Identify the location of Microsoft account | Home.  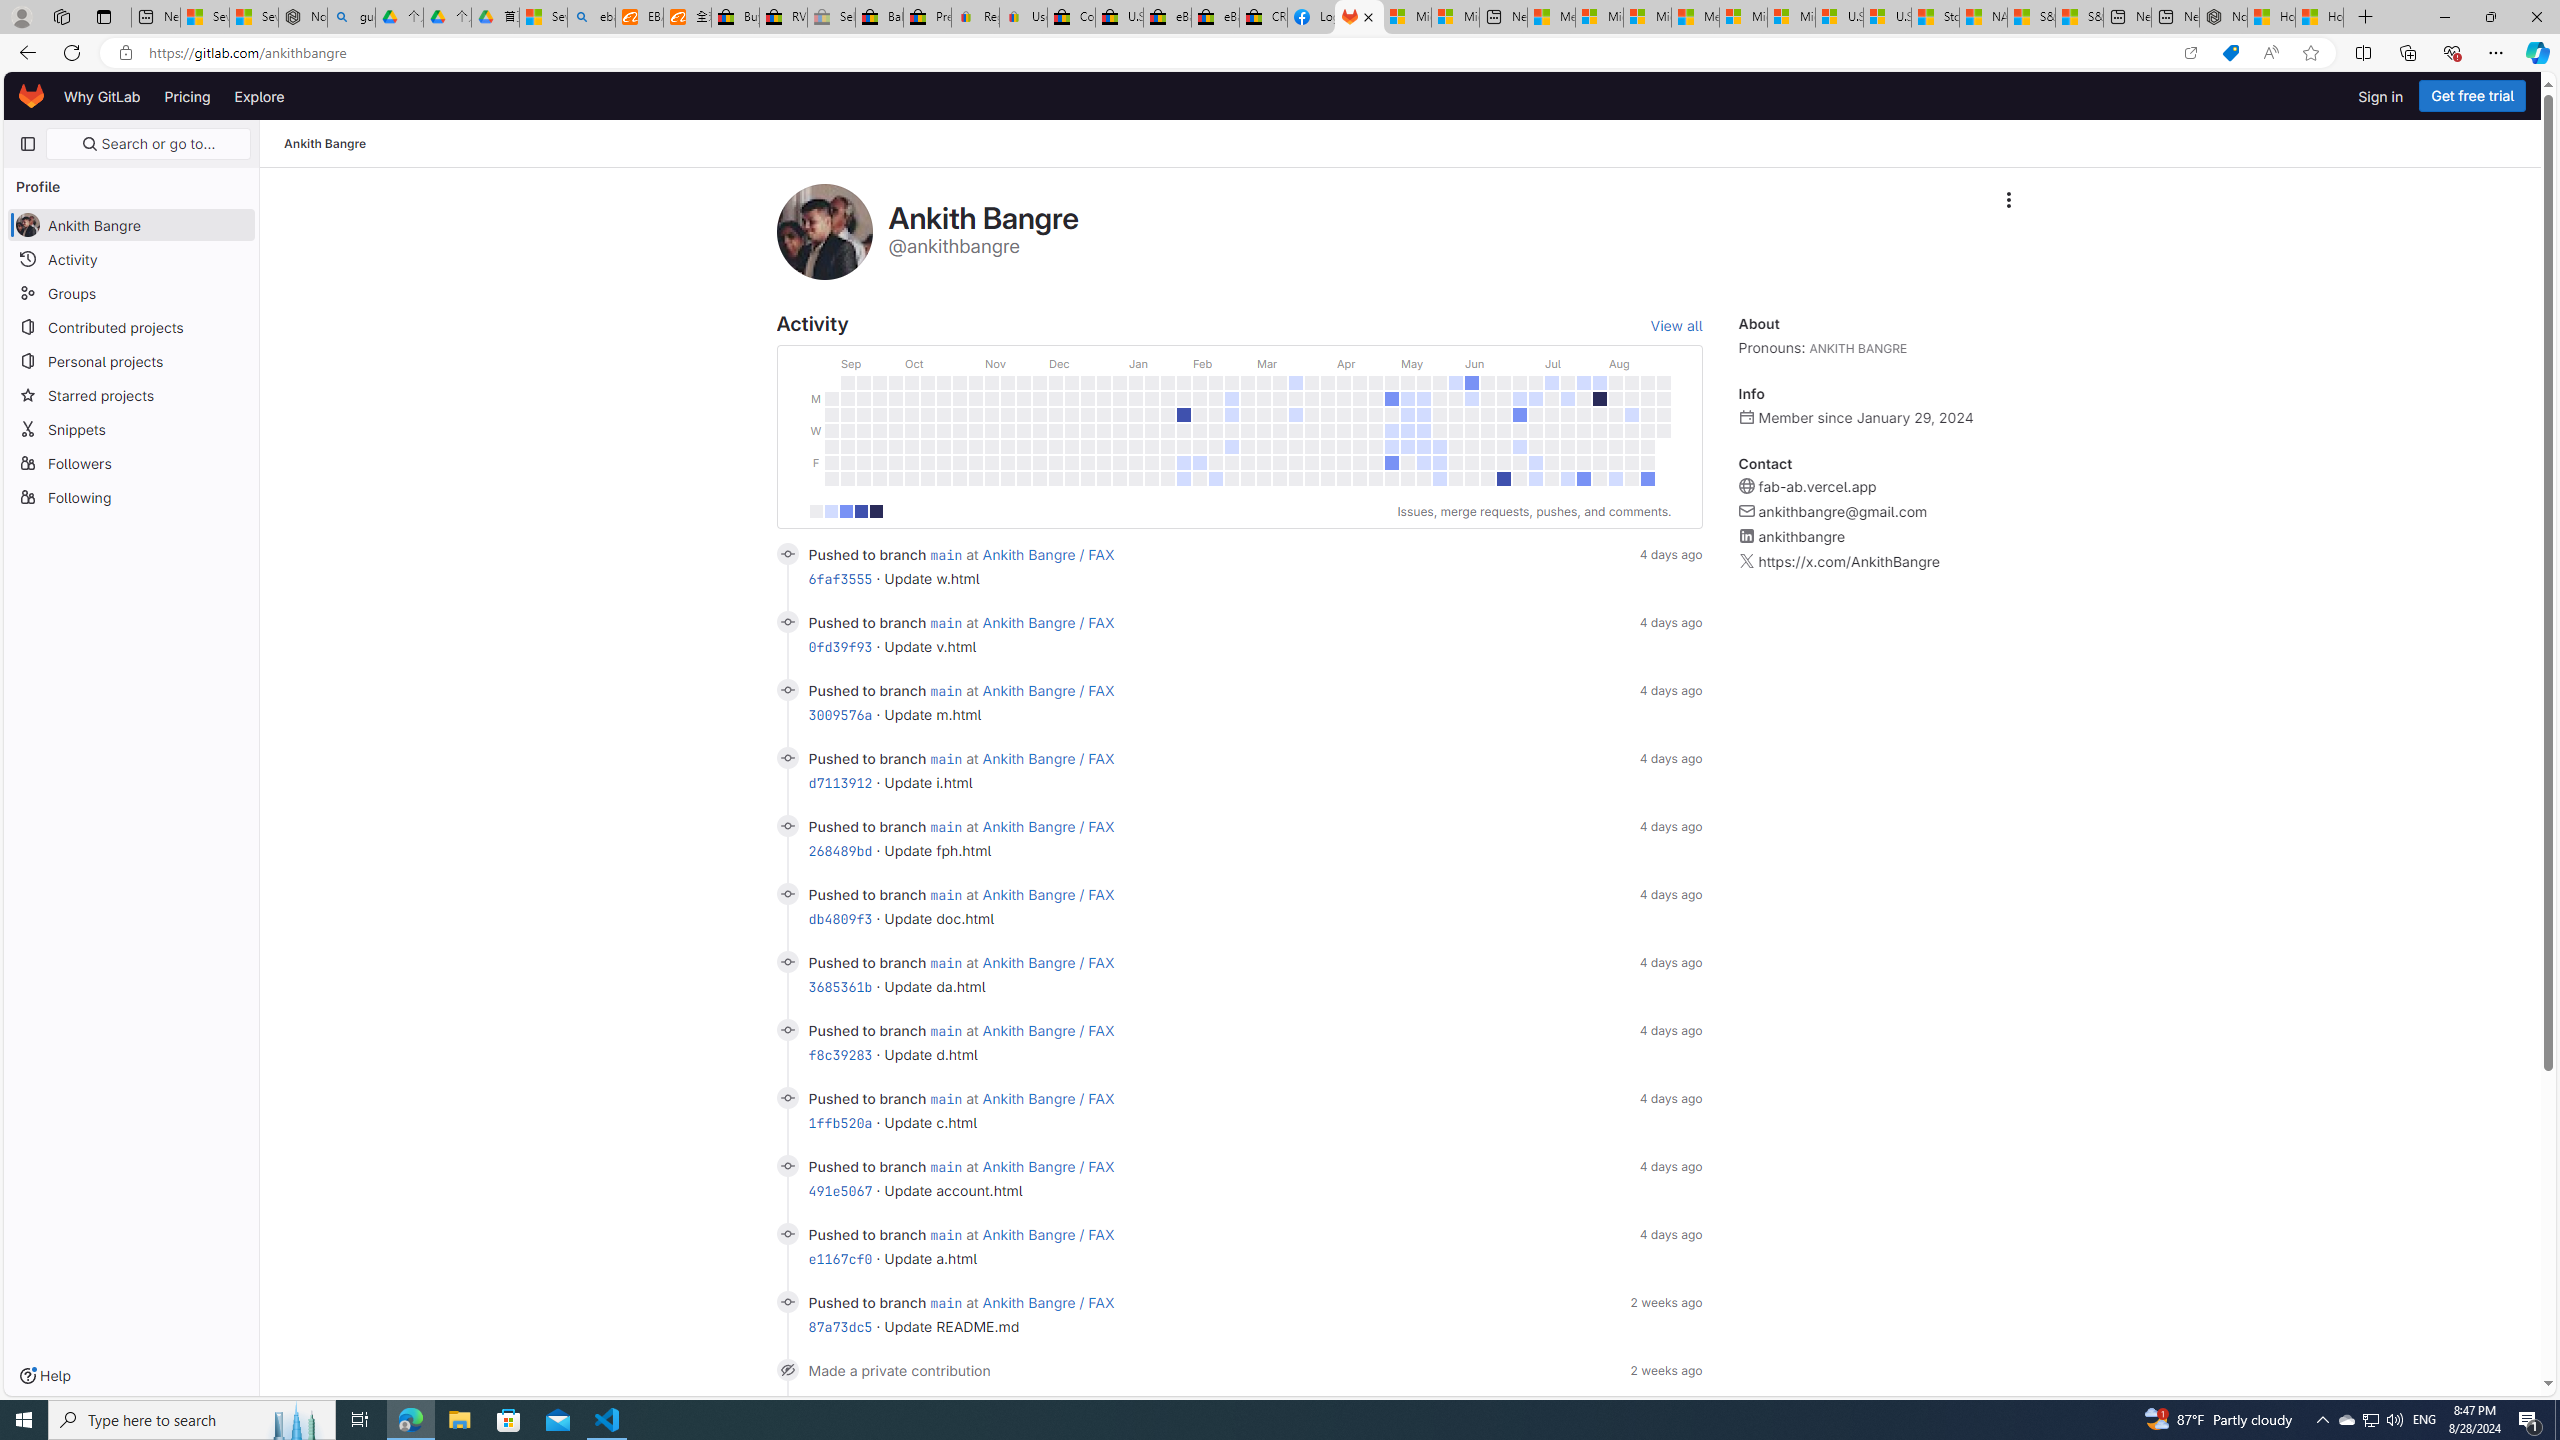
(1647, 17).